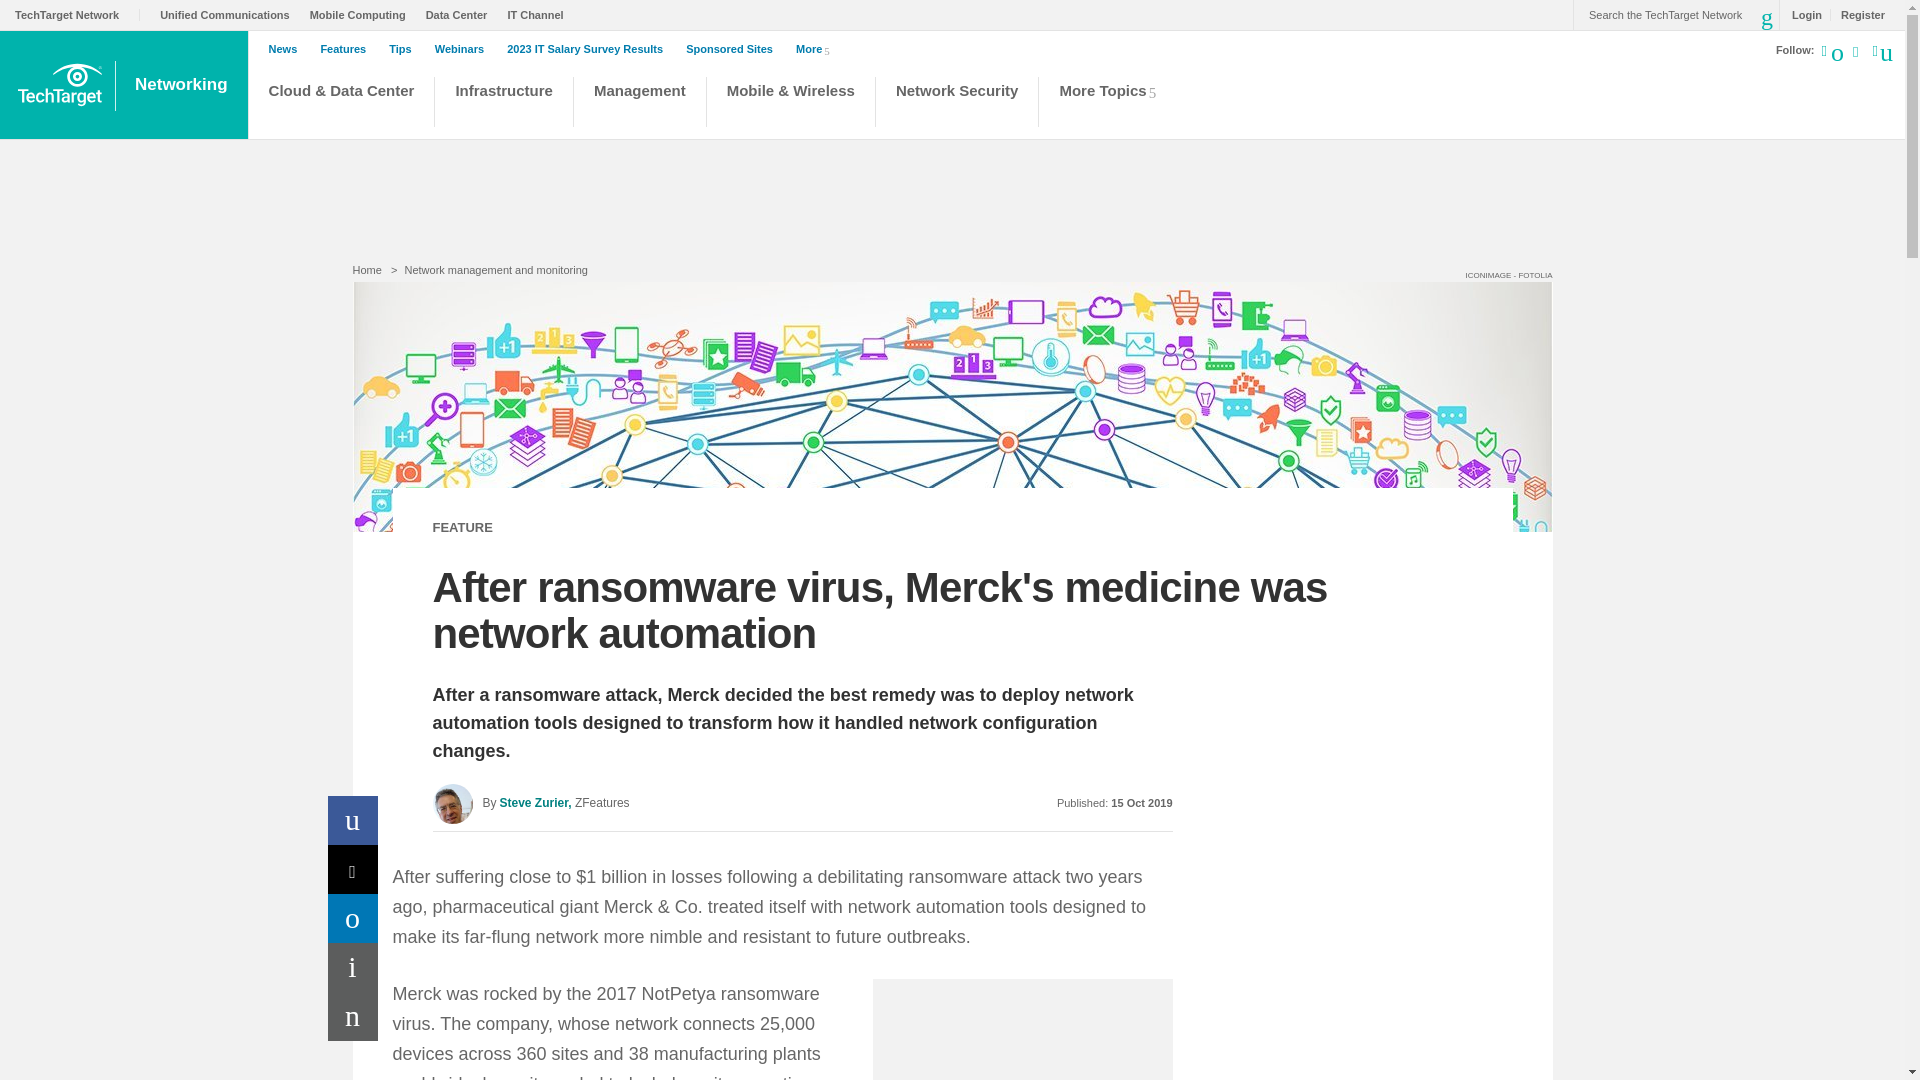 Image resolution: width=1920 pixels, height=1080 pixels. Describe the element at coordinates (462, 14) in the screenshot. I see `Data Center` at that location.